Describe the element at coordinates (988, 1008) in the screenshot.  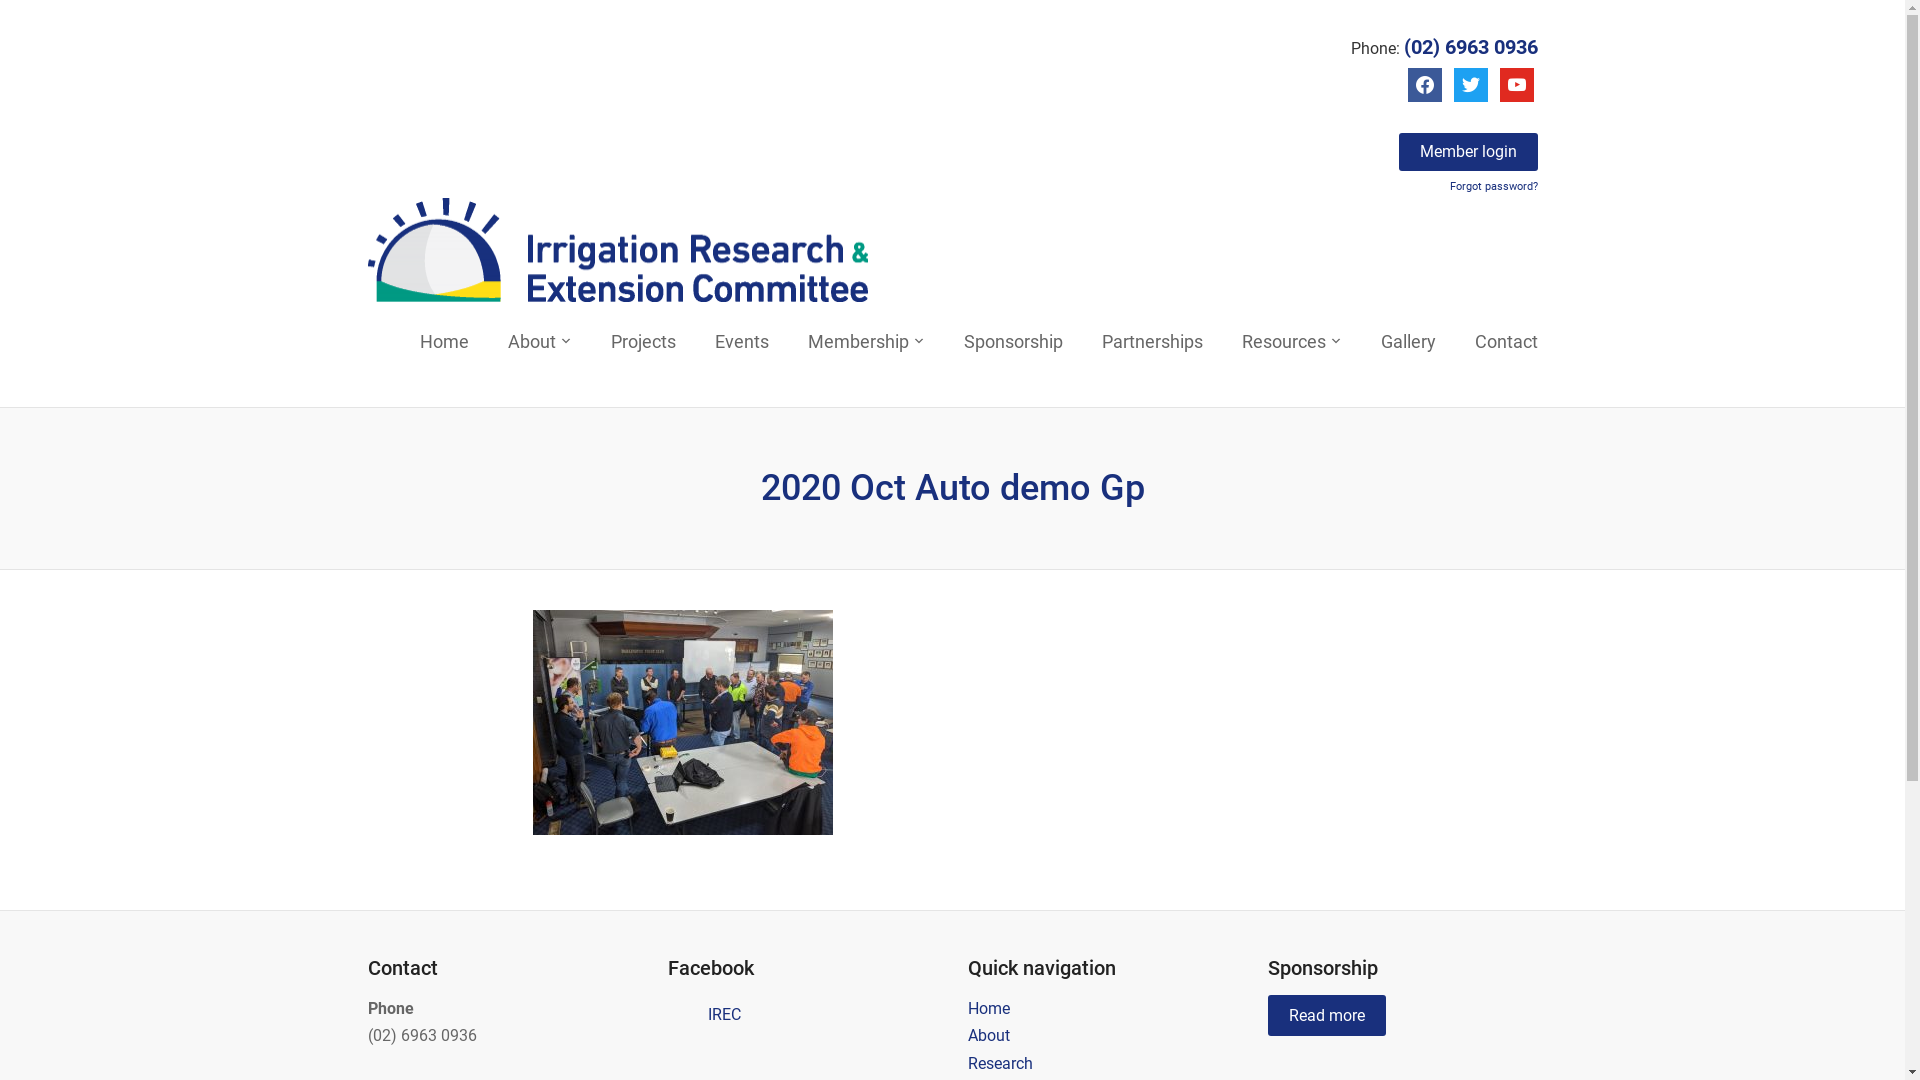
I see `Home` at that location.